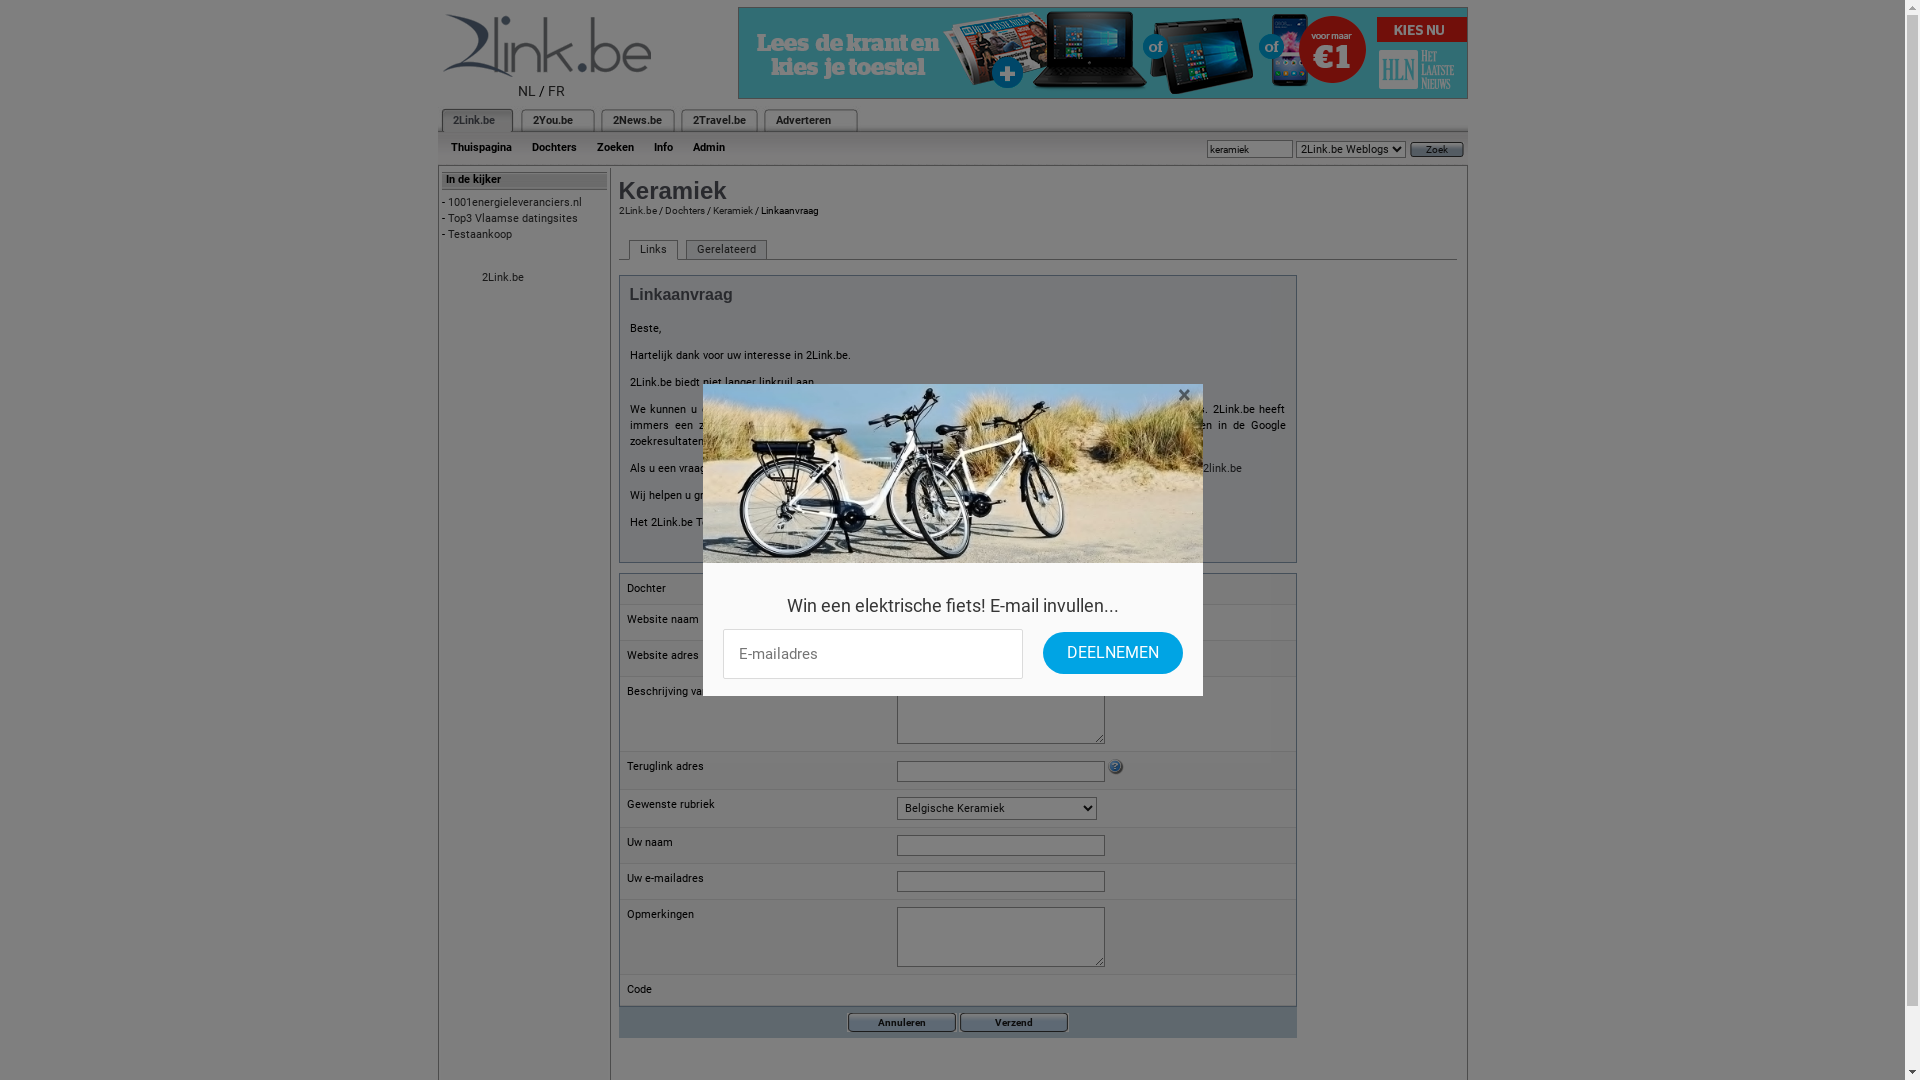 The image size is (1920, 1080). Describe the element at coordinates (1208, 468) in the screenshot. I see `info@2link.be` at that location.